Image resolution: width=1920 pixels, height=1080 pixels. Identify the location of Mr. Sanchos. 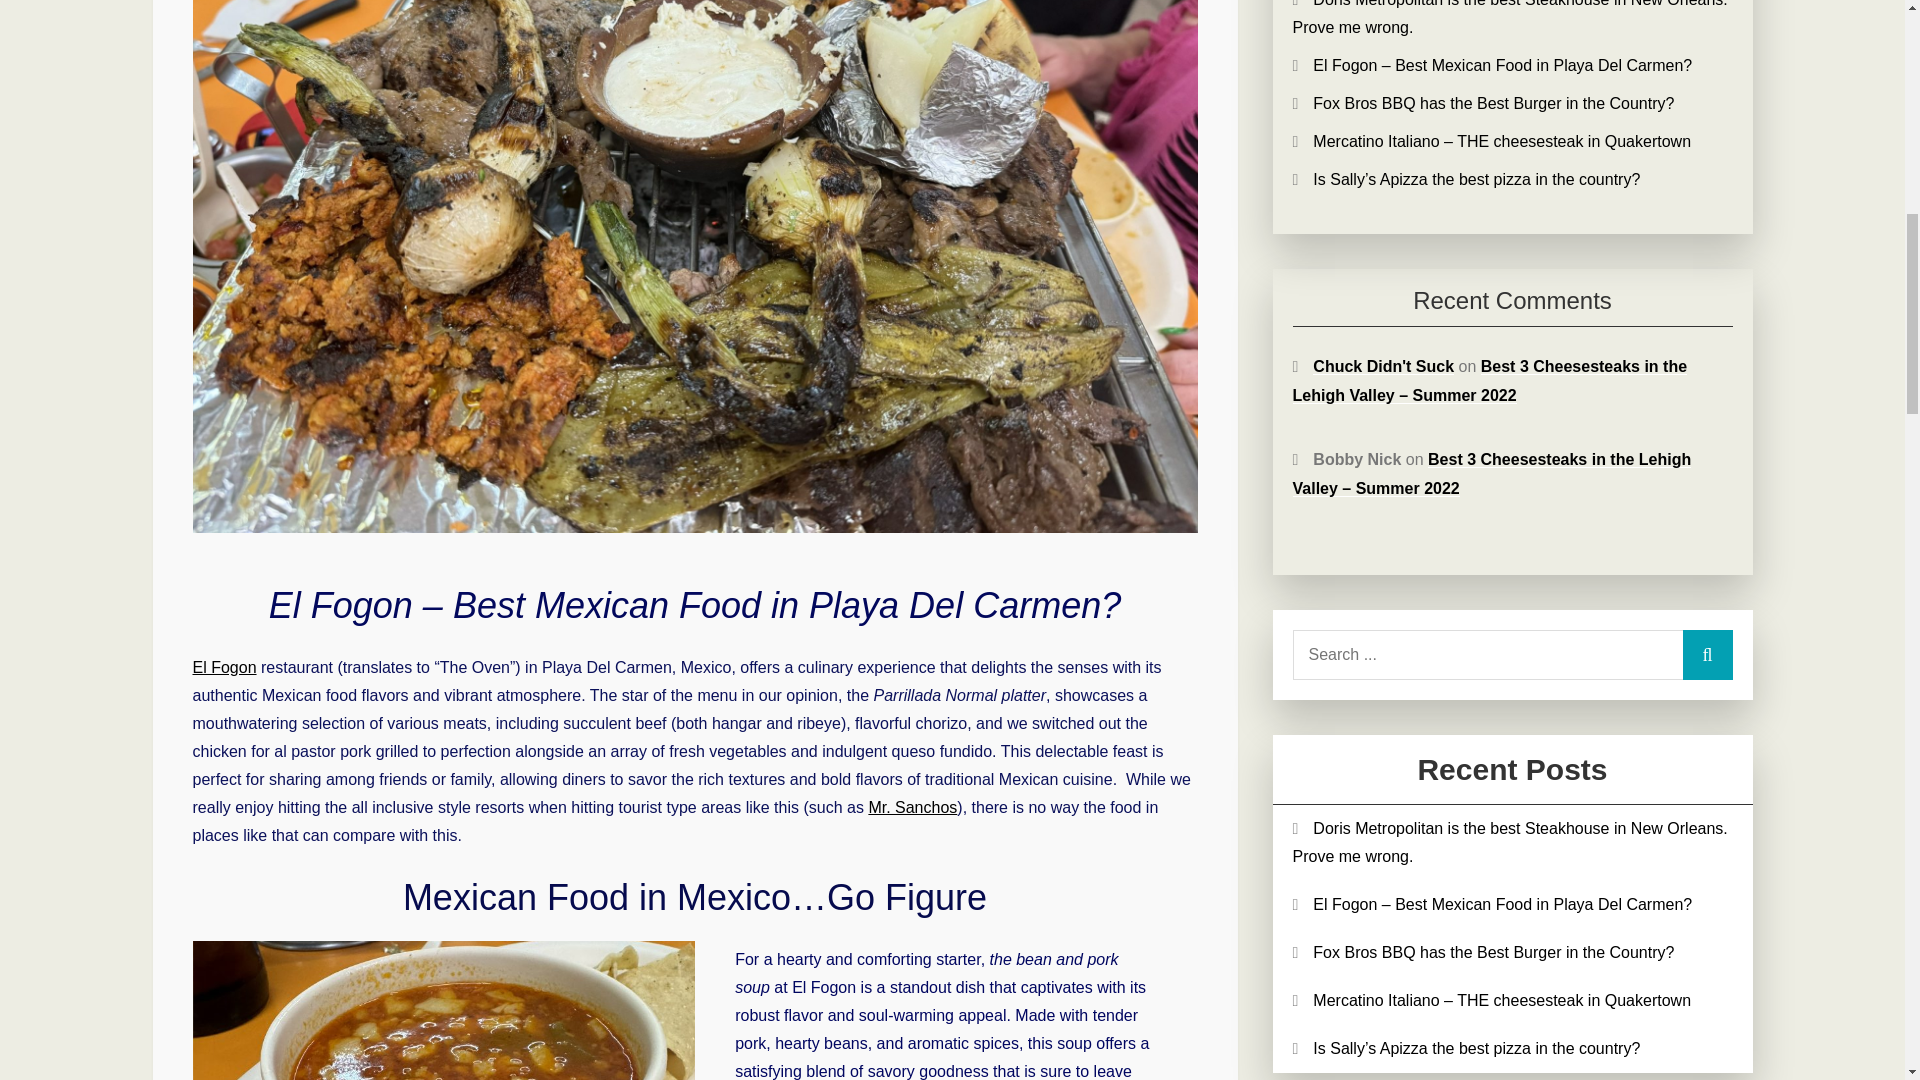
(912, 808).